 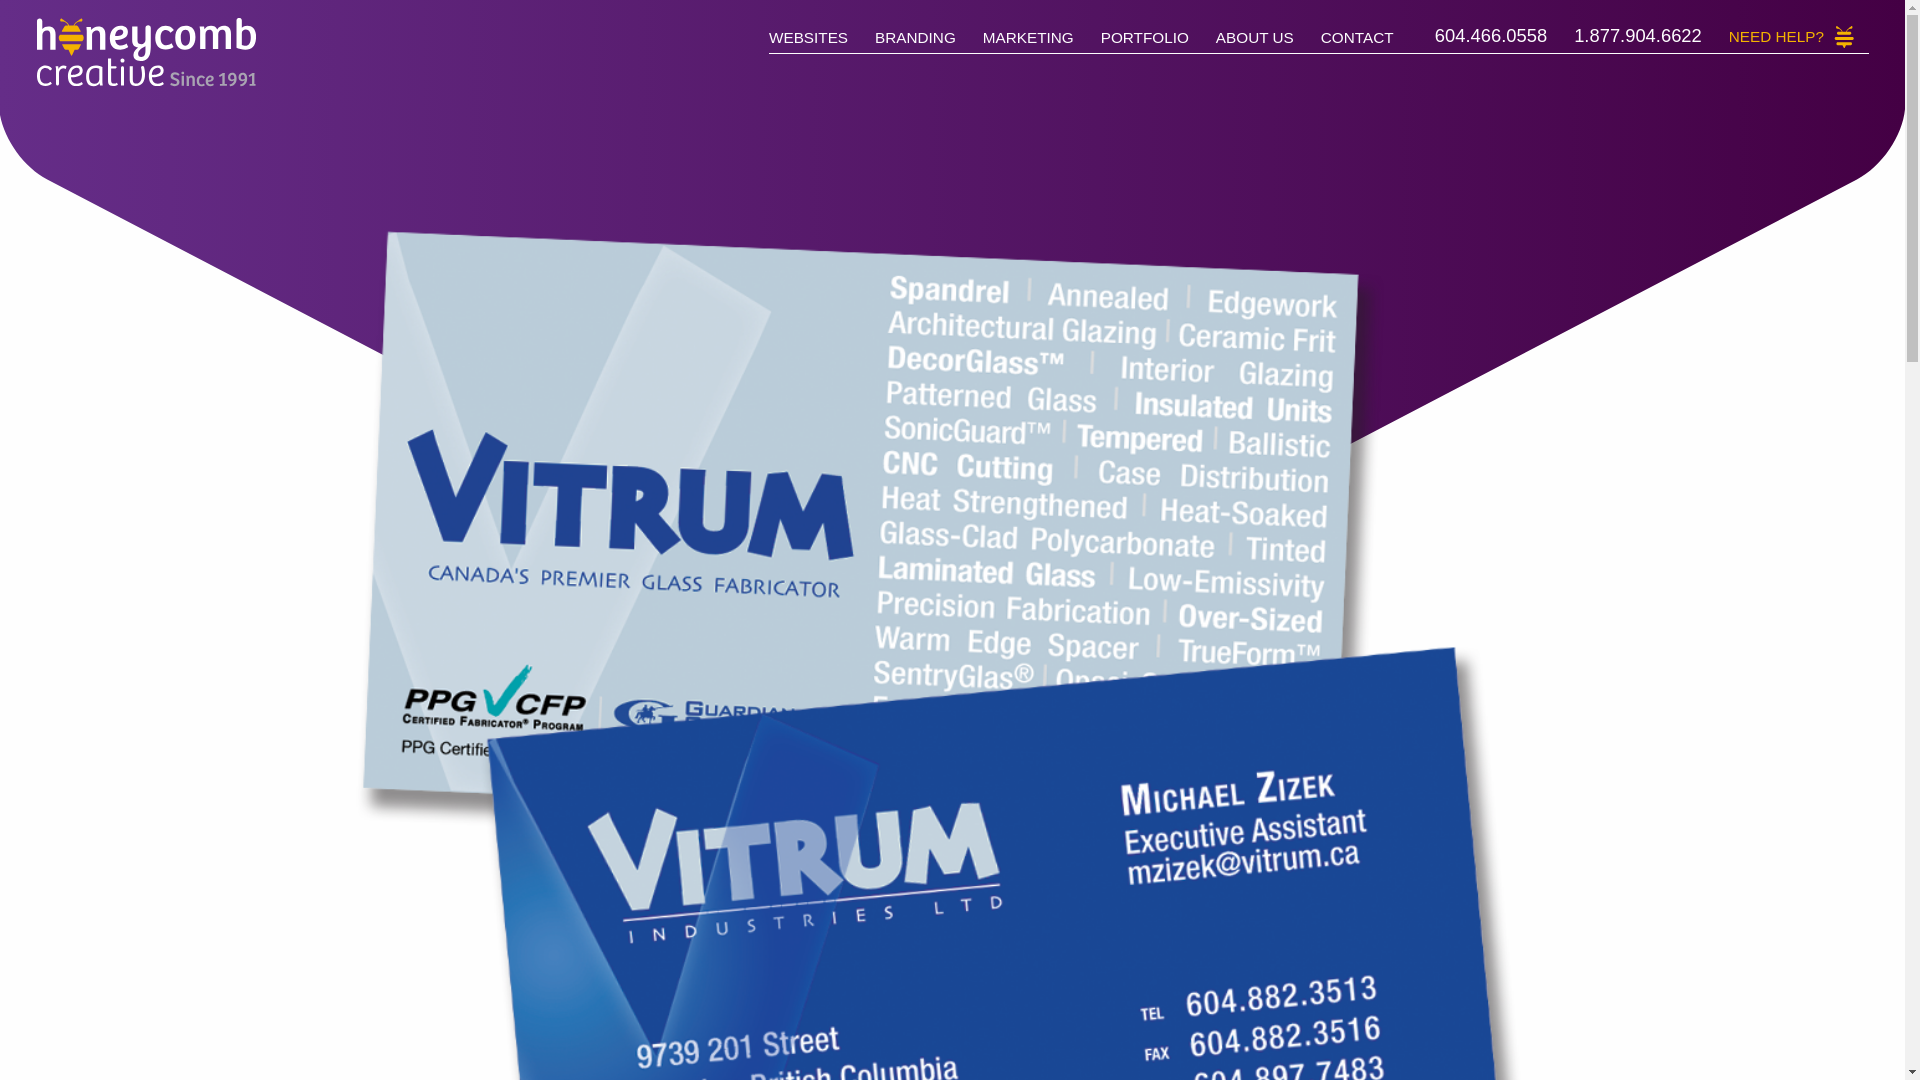 I want to click on PORTFOLIO, so click(x=1144, y=36).